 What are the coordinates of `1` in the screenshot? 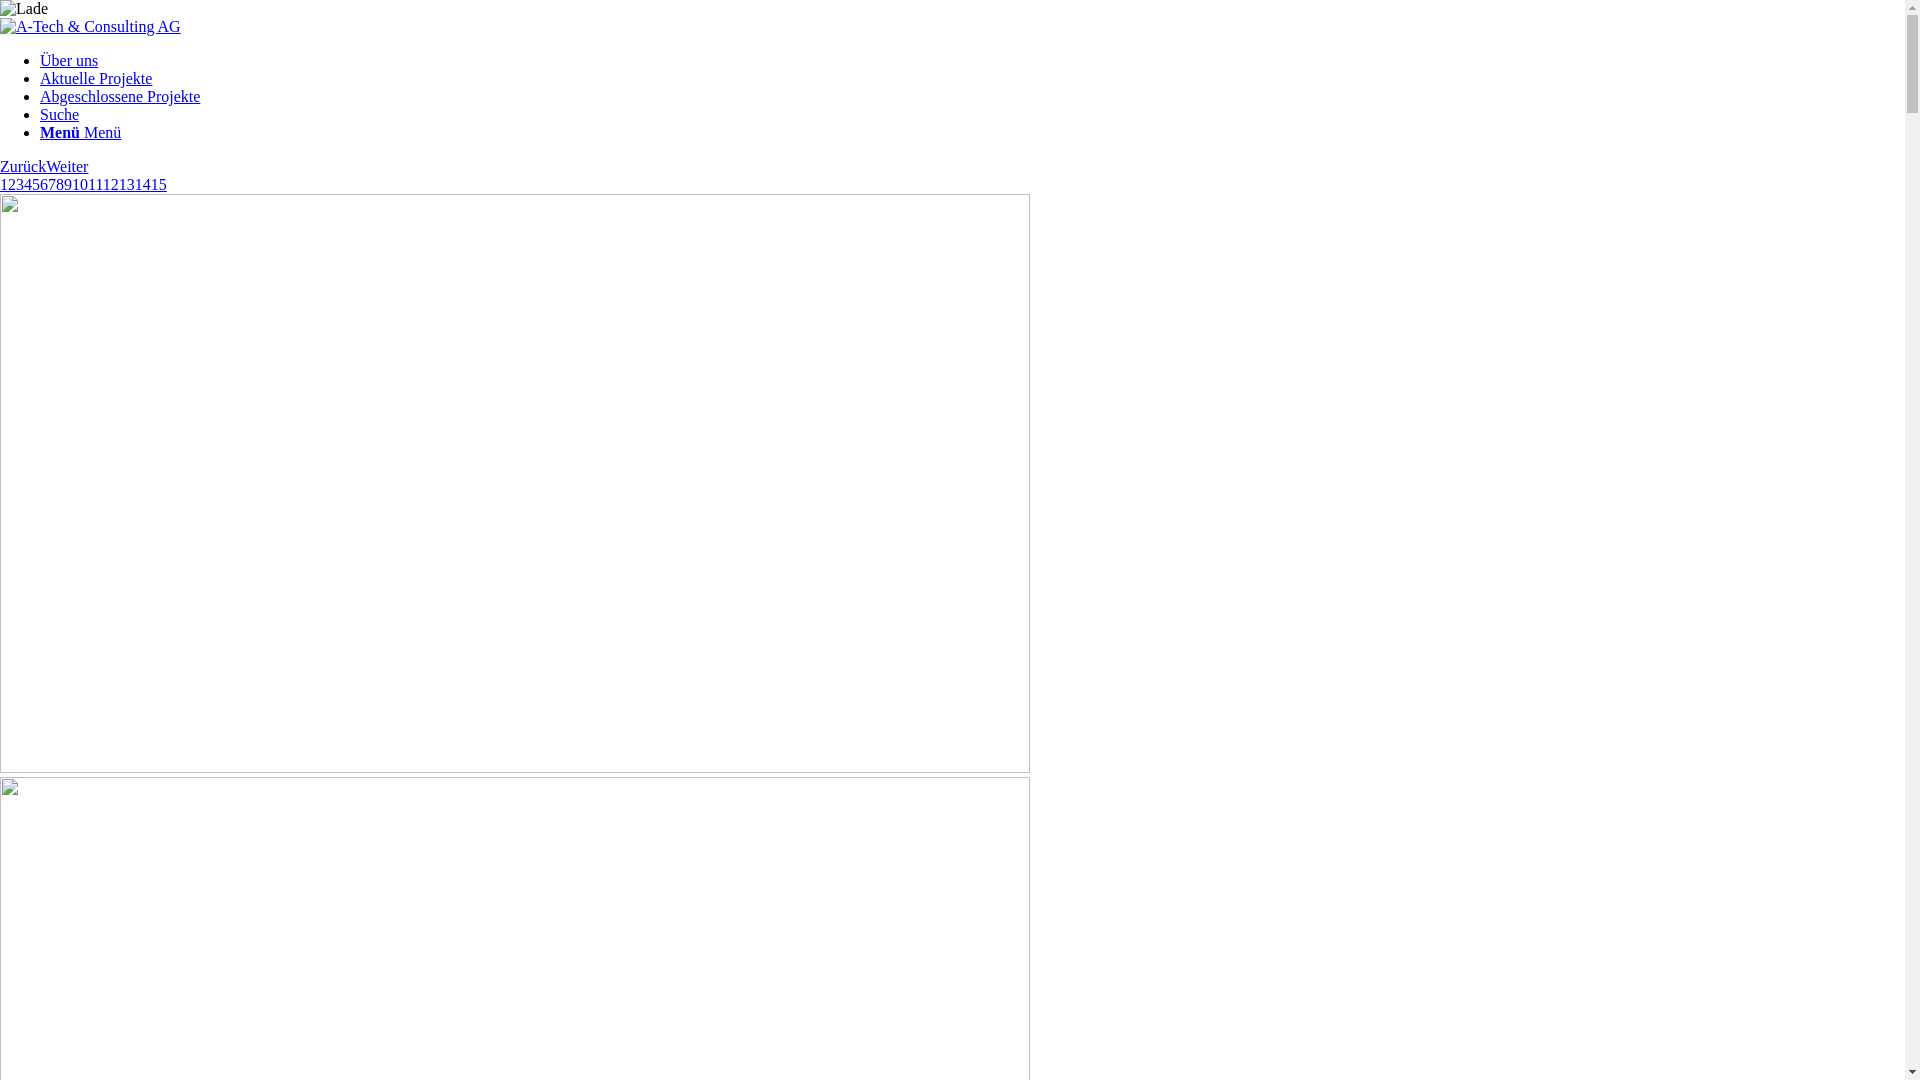 It's located at (4, 184).